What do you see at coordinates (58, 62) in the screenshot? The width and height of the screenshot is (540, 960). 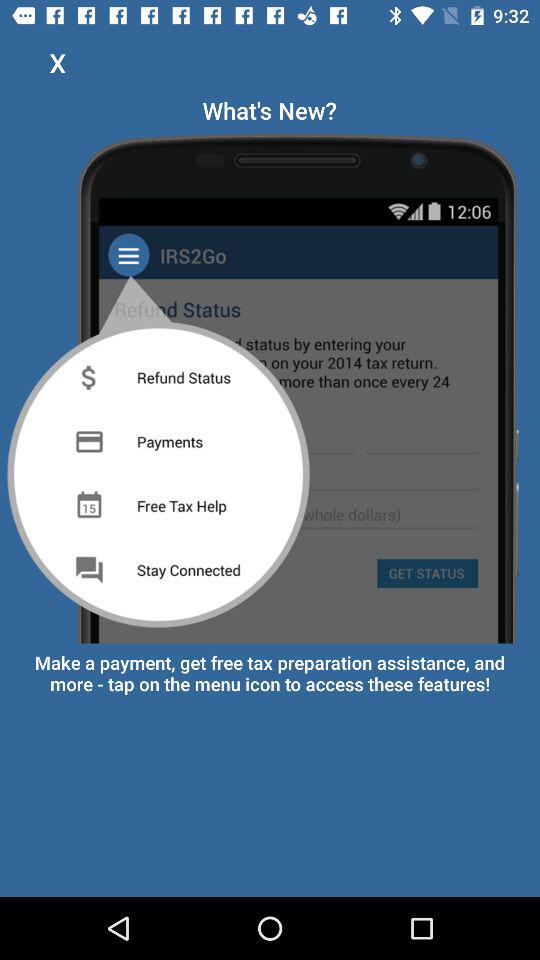 I see `jump until x` at bounding box center [58, 62].